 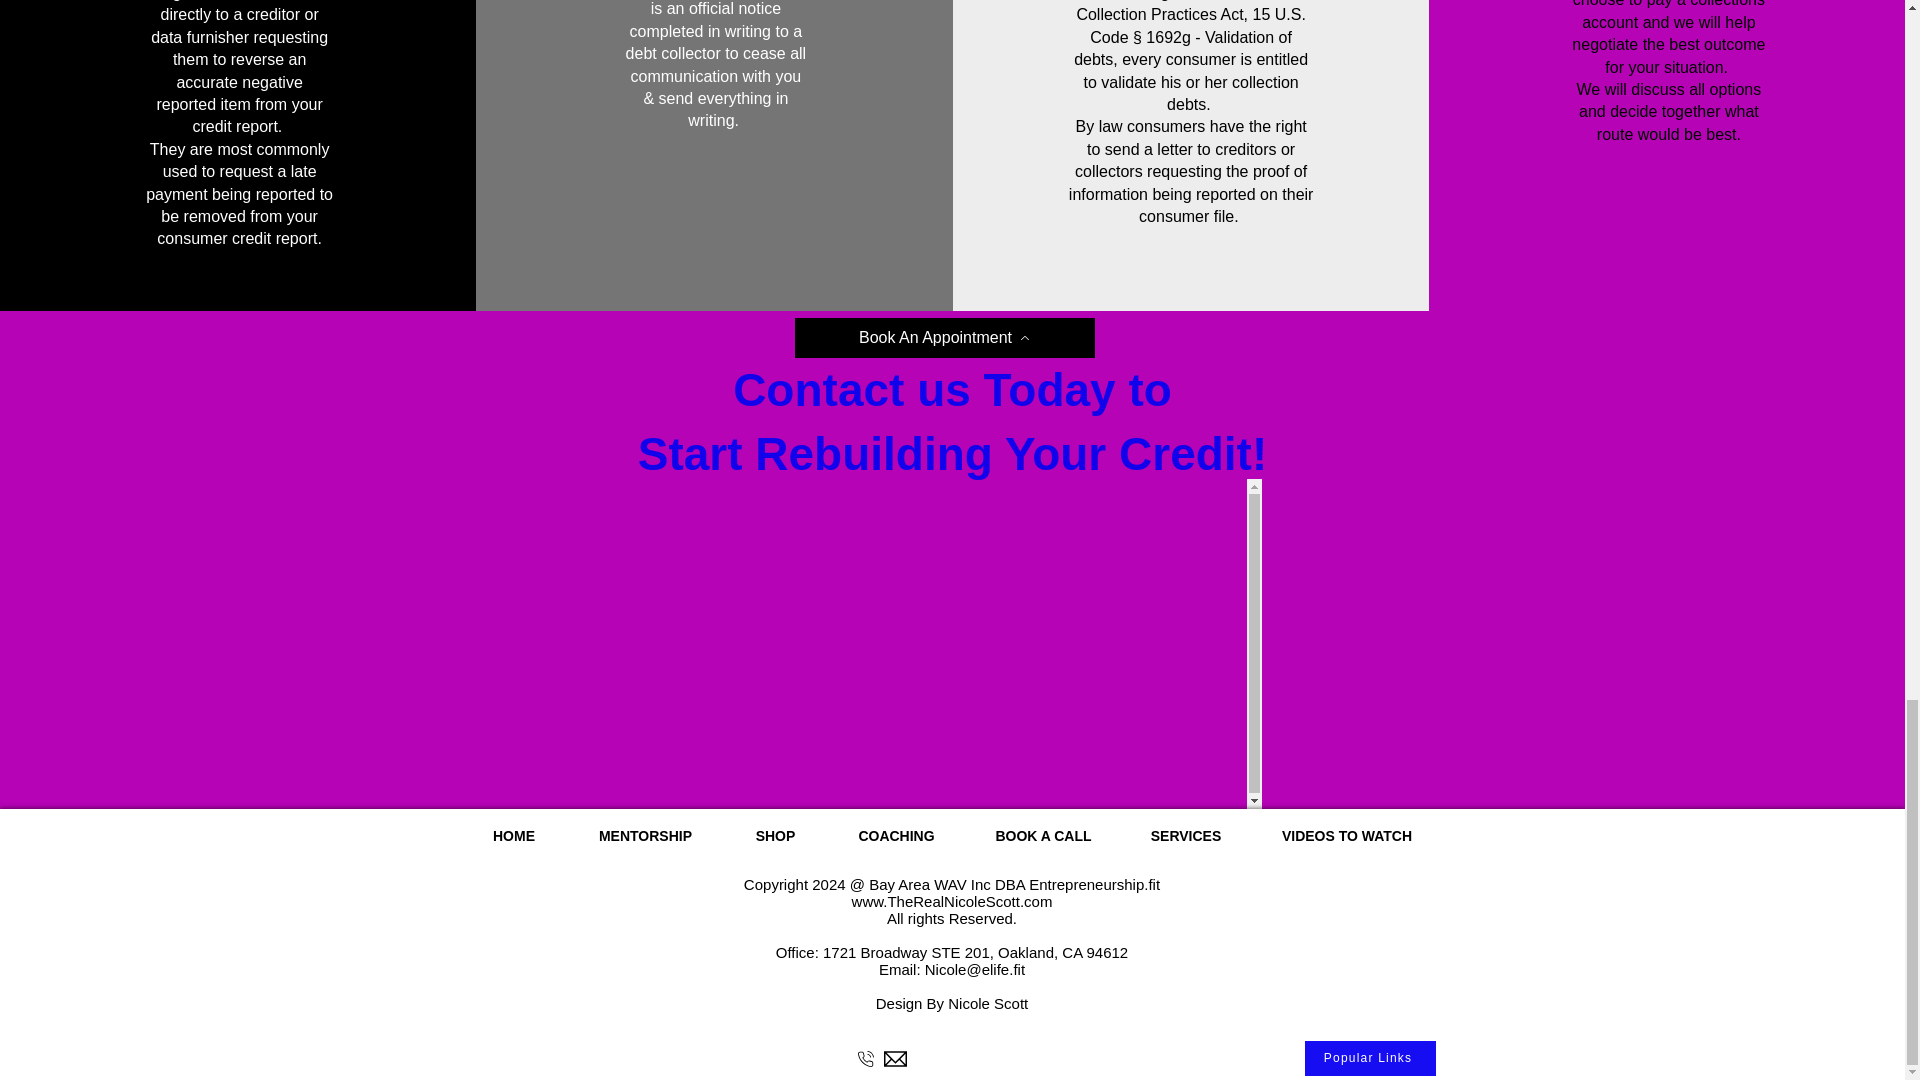 What do you see at coordinates (896, 836) in the screenshot?
I see `COACHING` at bounding box center [896, 836].